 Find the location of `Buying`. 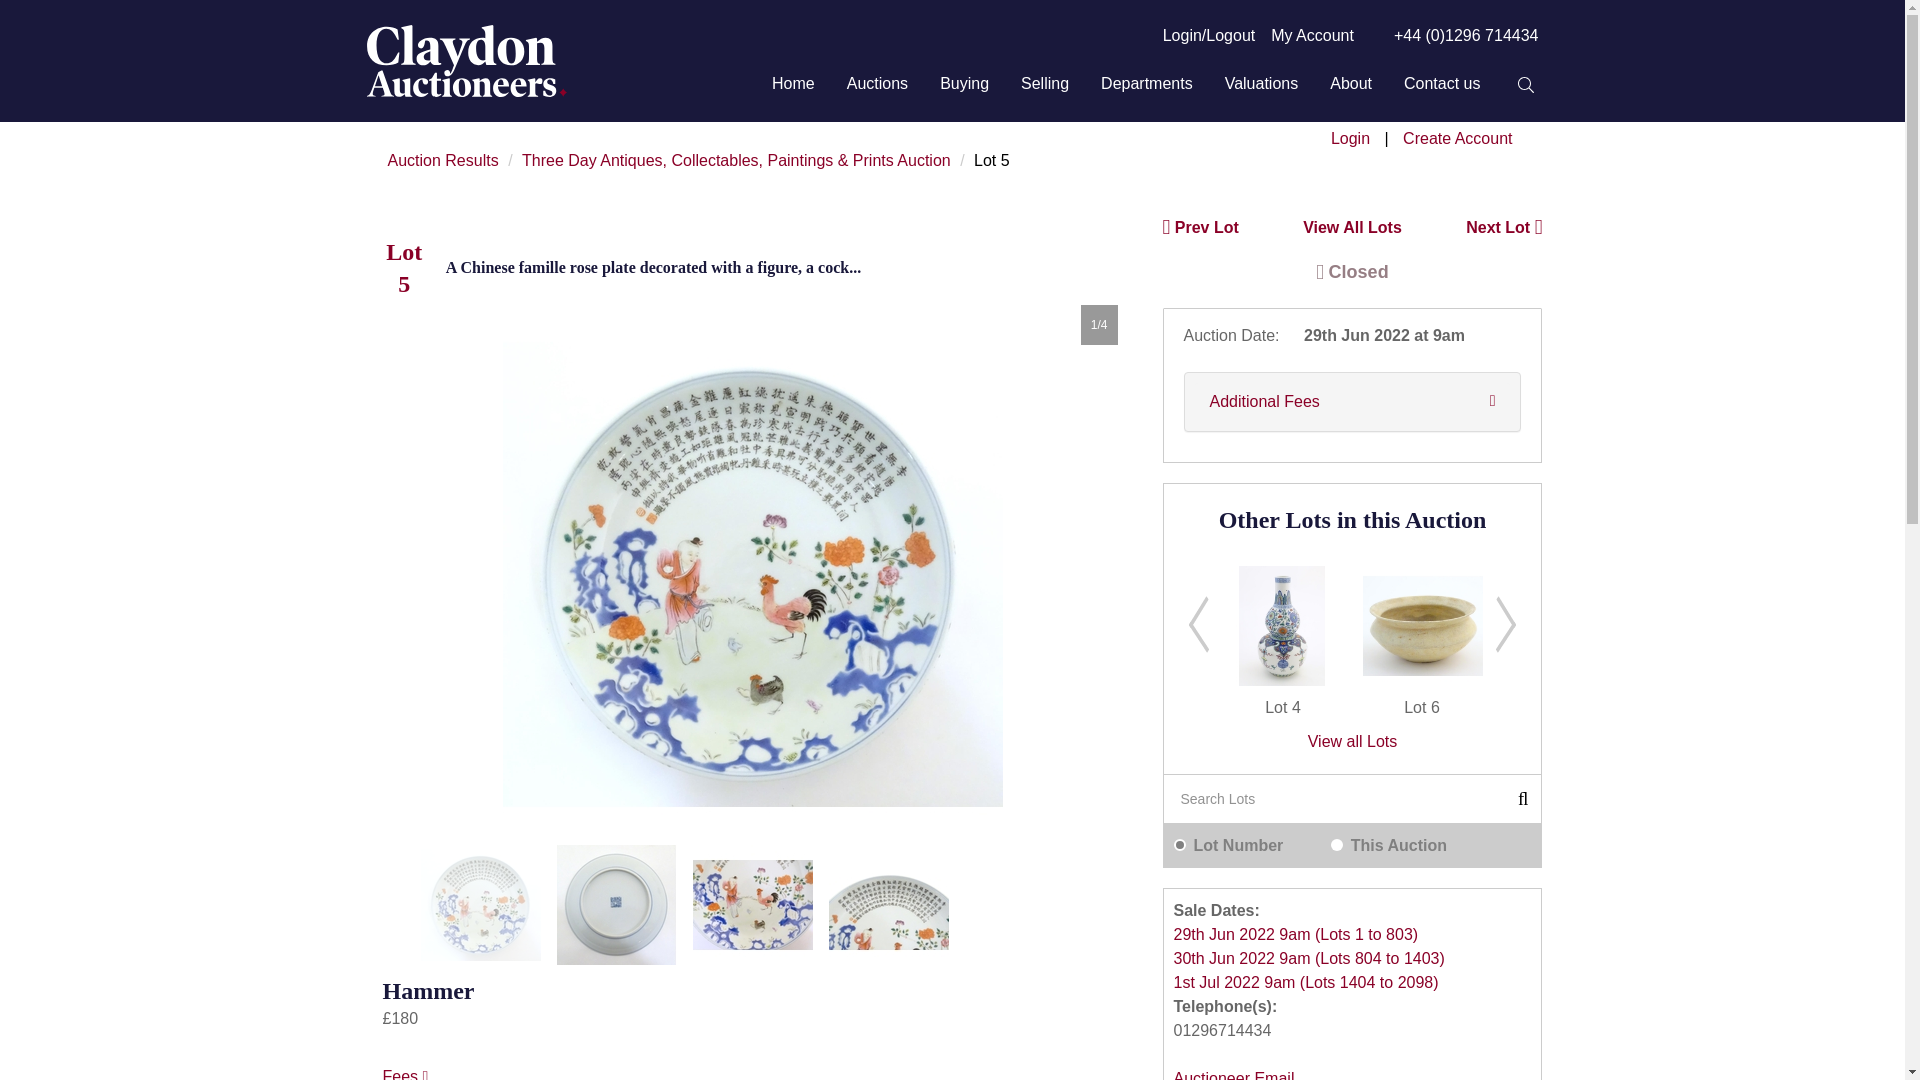

Buying is located at coordinates (964, 84).